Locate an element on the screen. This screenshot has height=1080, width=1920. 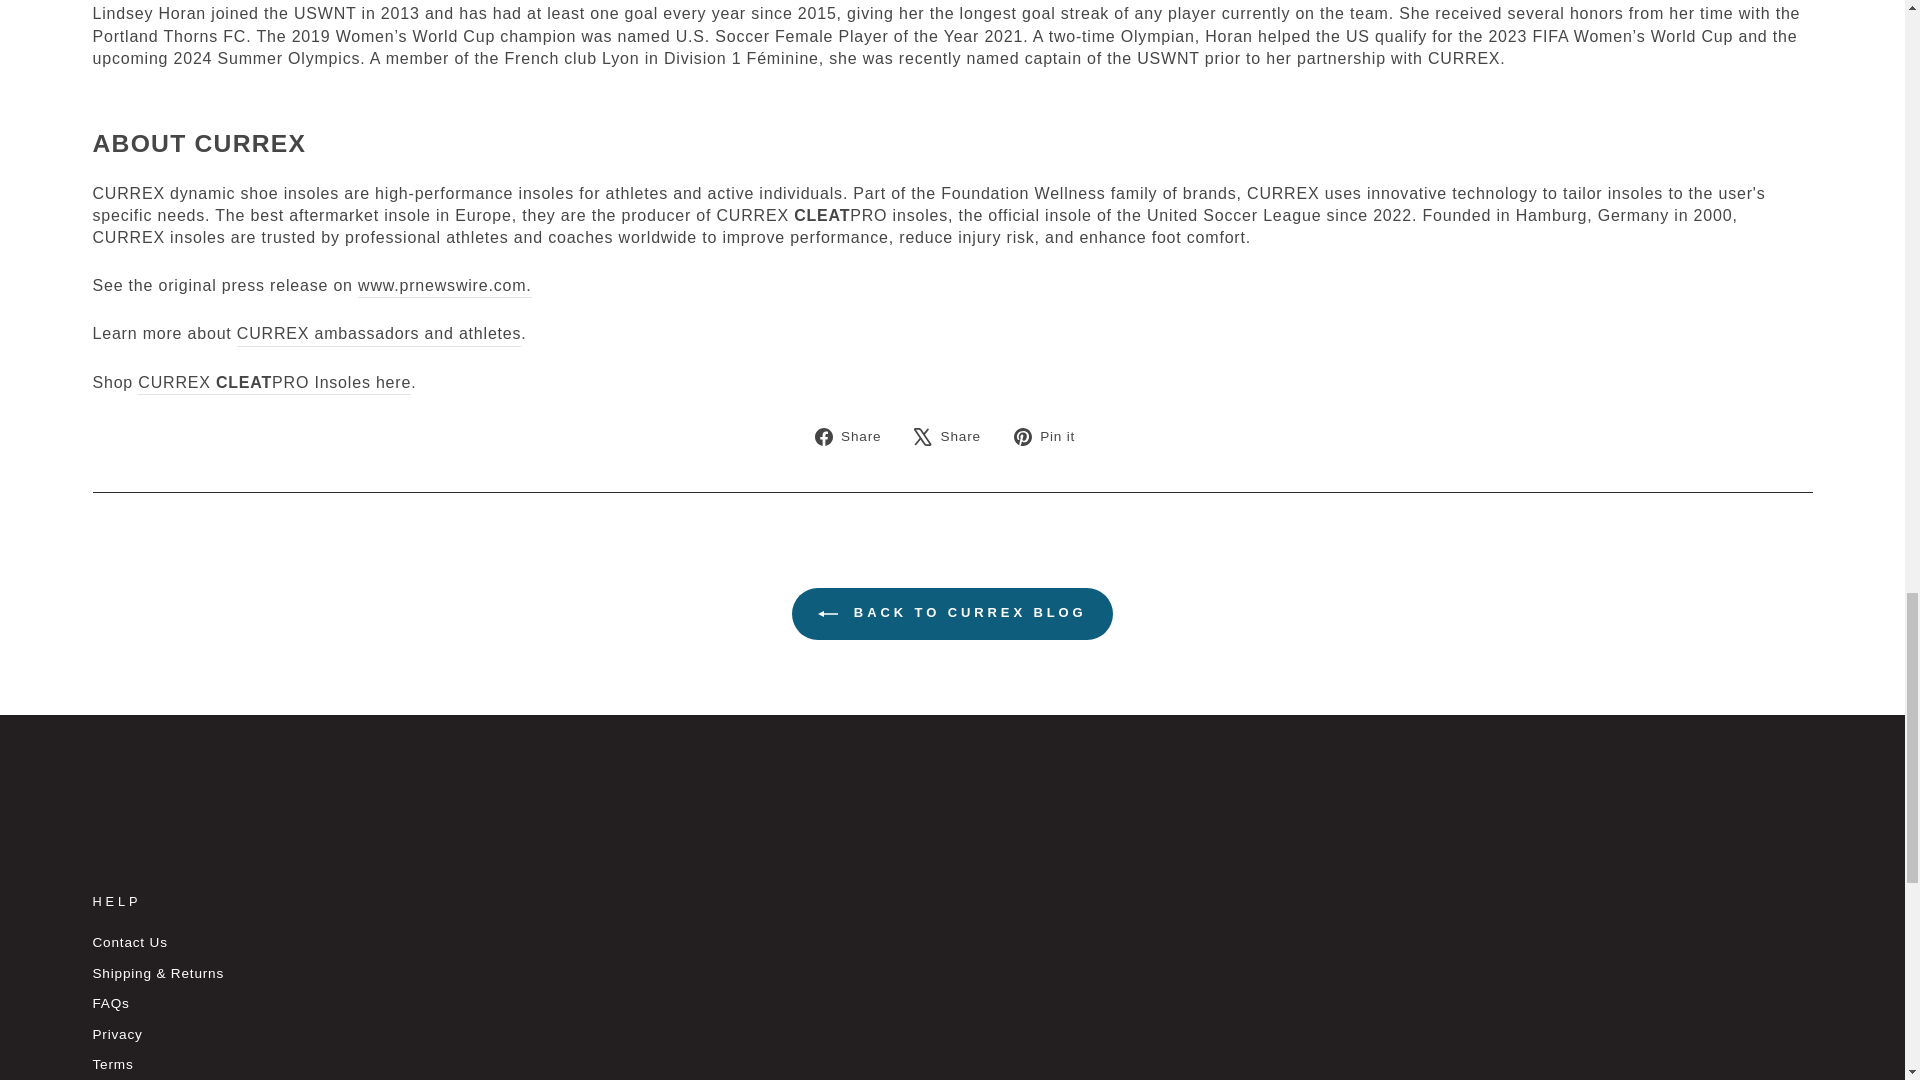
Pin on Pinterest is located at coordinates (1052, 436).